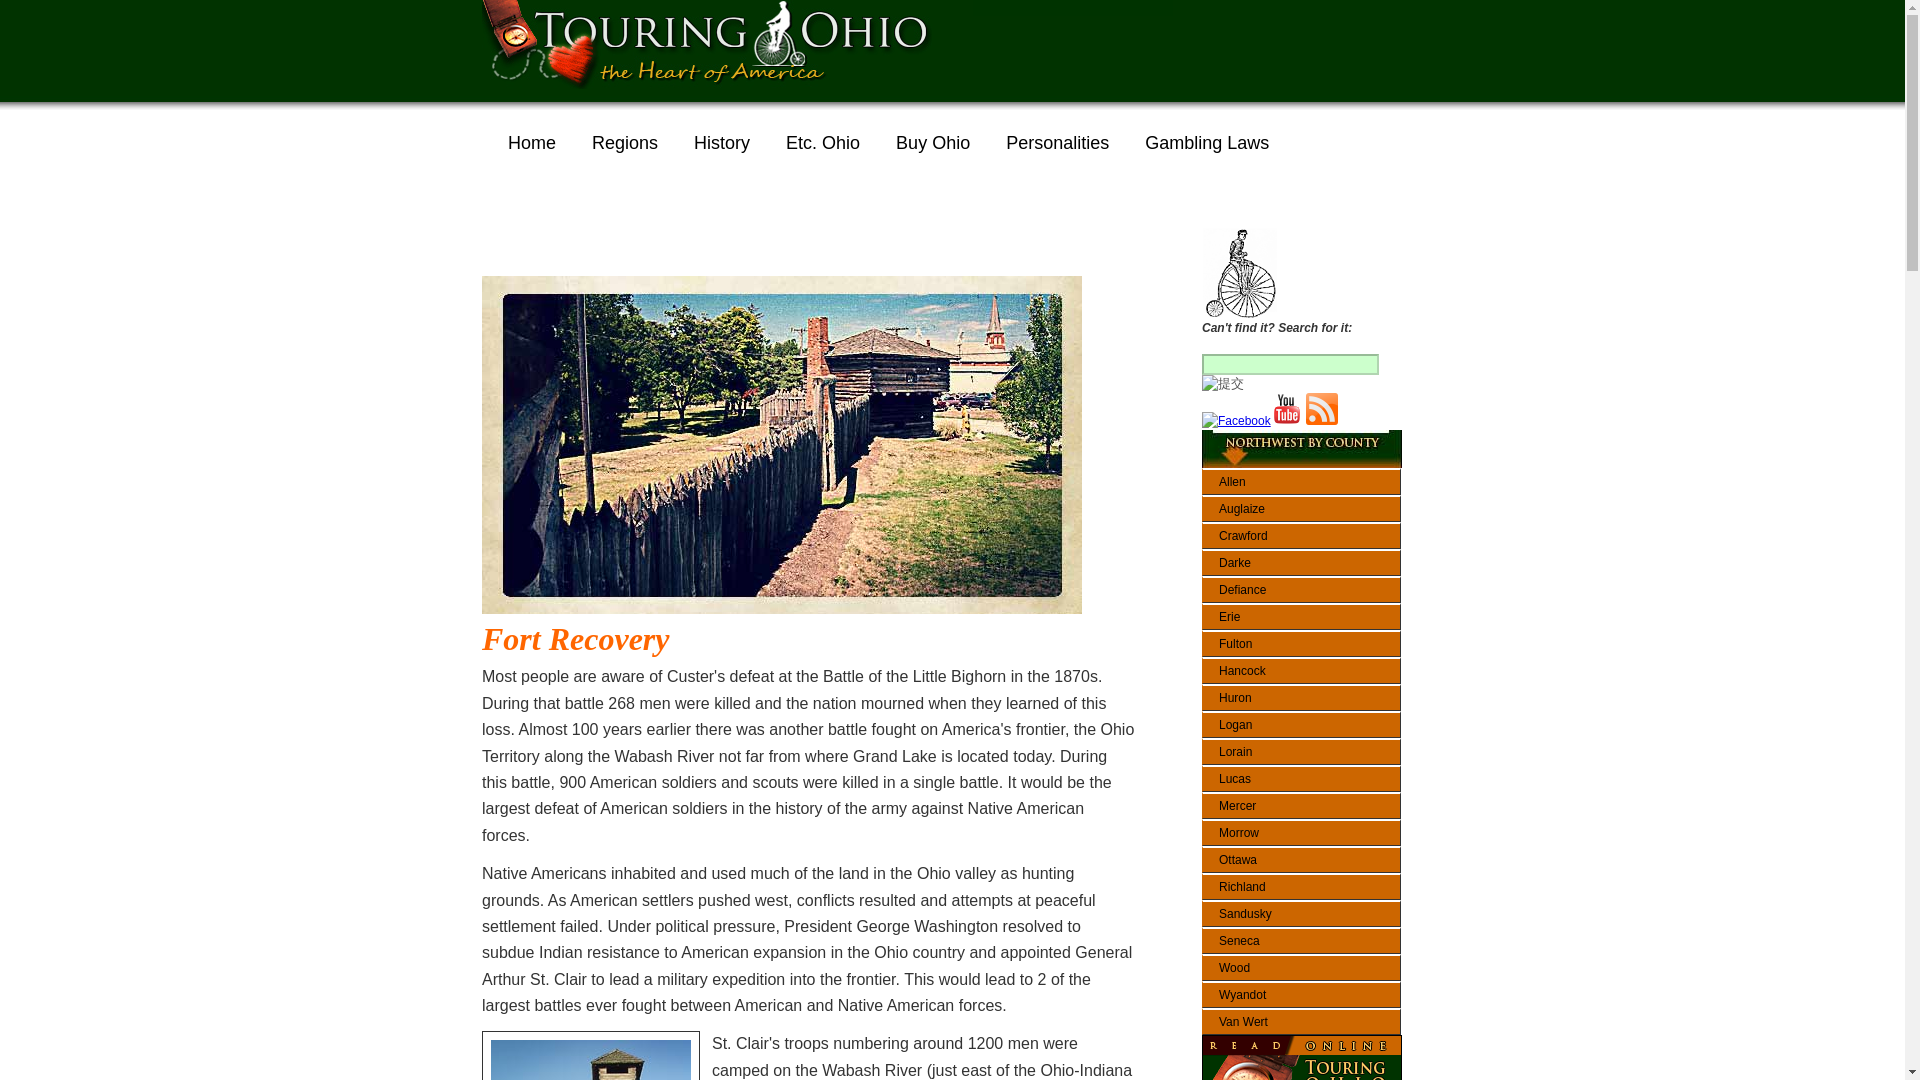 This screenshot has height=1080, width=1920. Describe the element at coordinates (822, 143) in the screenshot. I see `Etc. Ohio` at that location.